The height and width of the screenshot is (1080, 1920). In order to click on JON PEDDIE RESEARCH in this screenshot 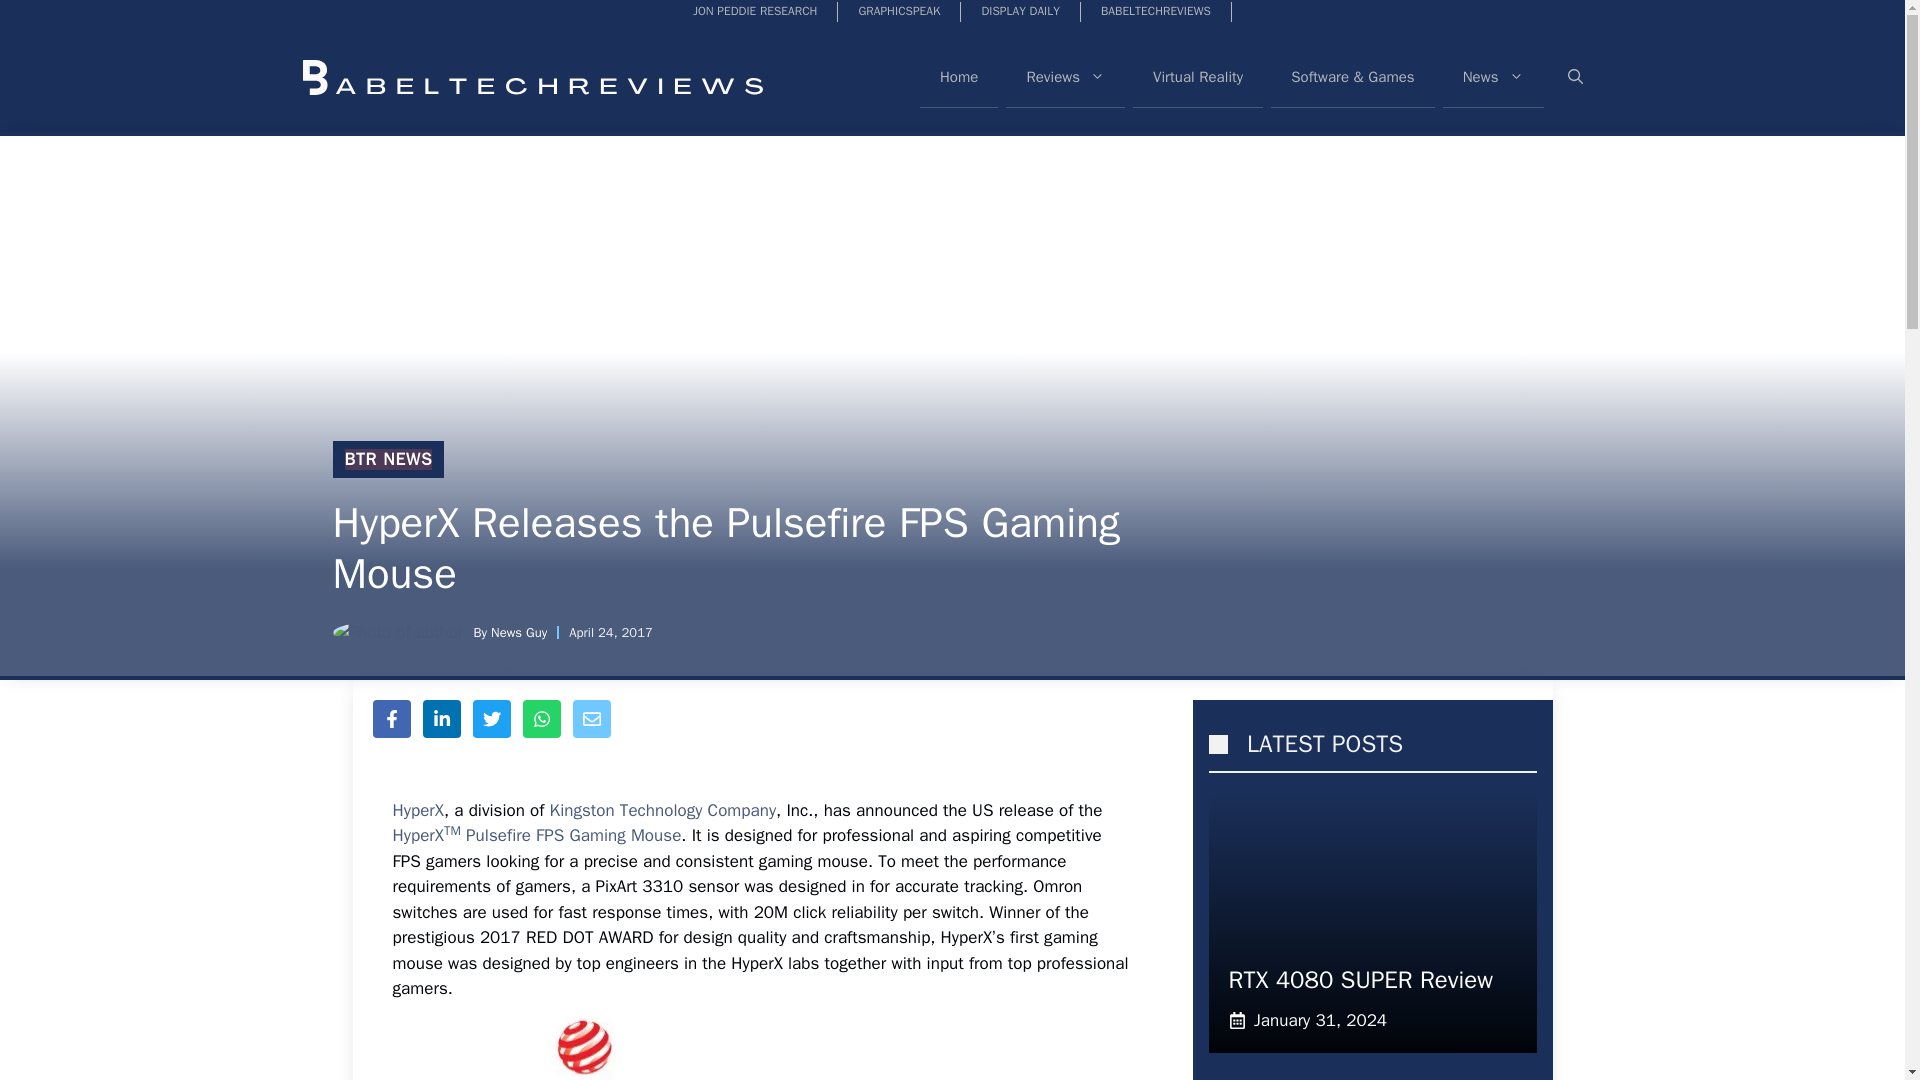, I will do `click(755, 12)`.